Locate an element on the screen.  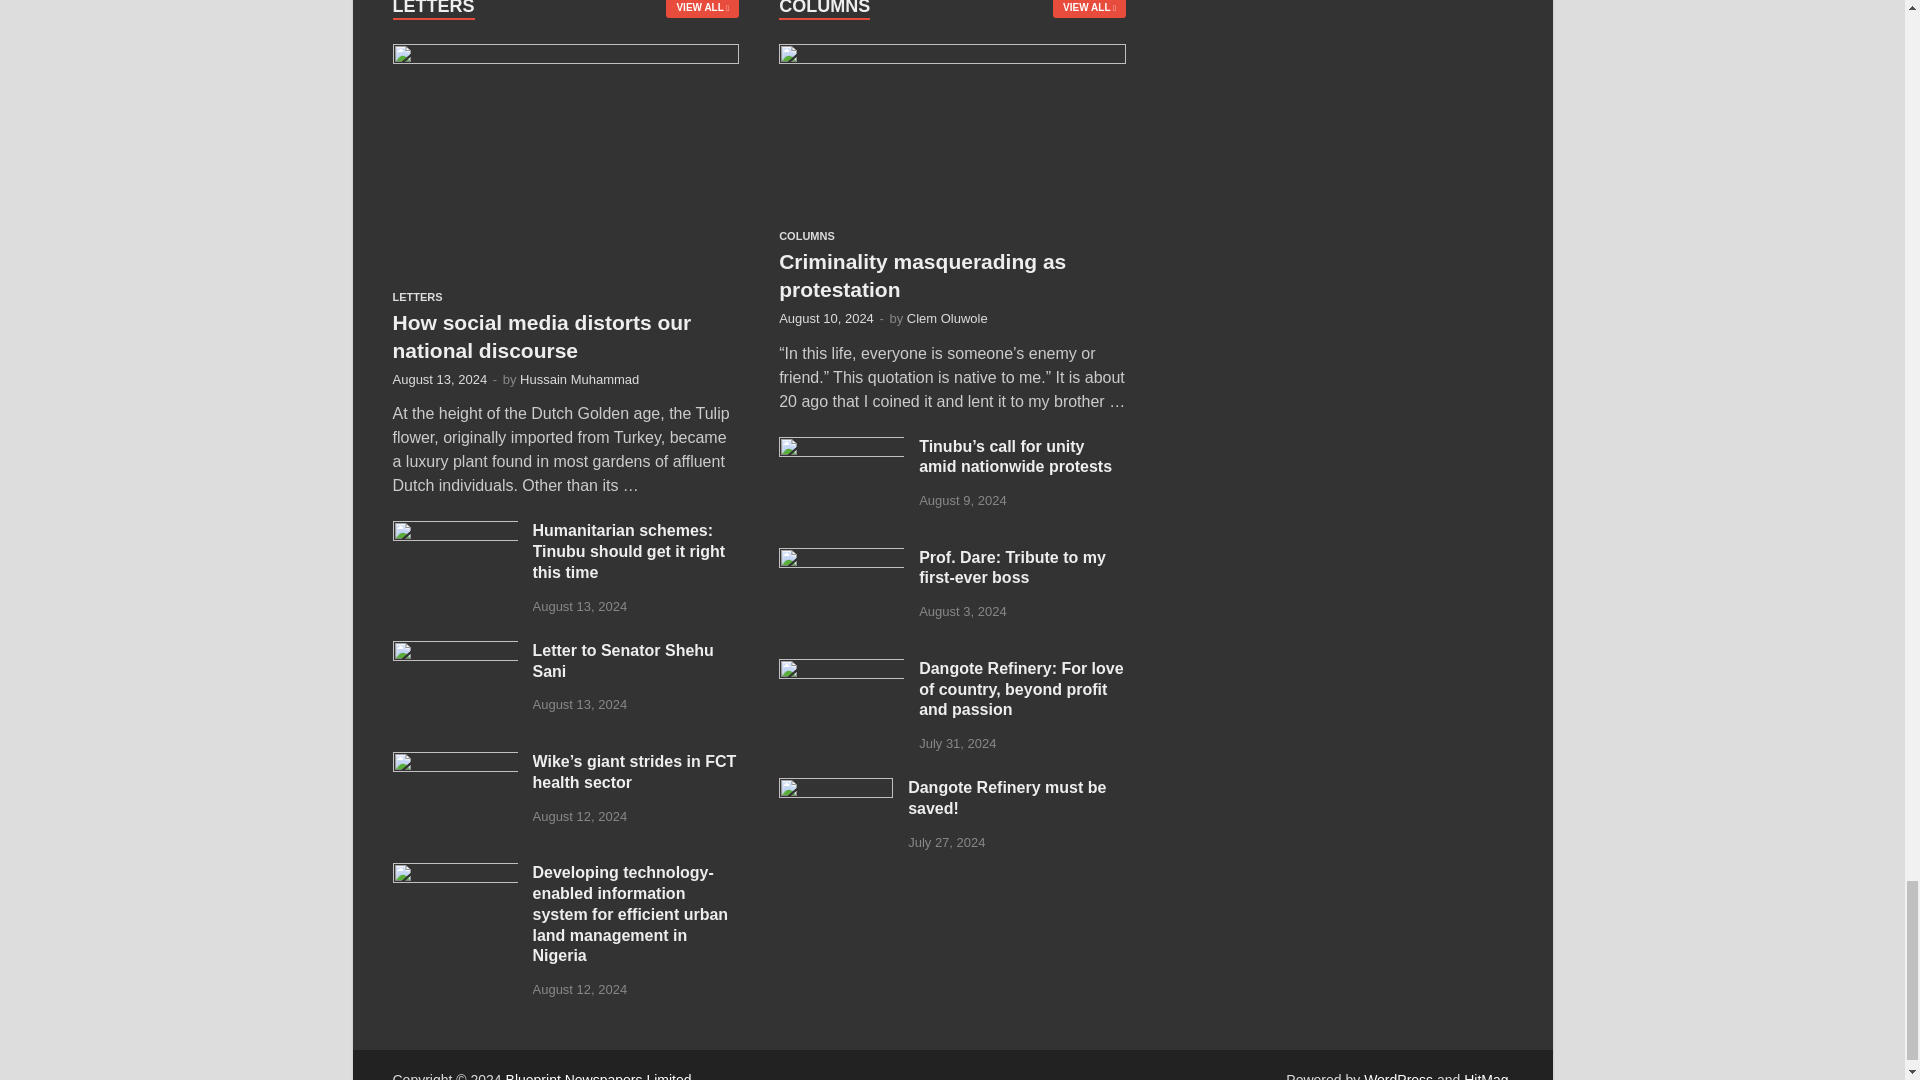
How social media distorts our national discourse is located at coordinates (565, 55).